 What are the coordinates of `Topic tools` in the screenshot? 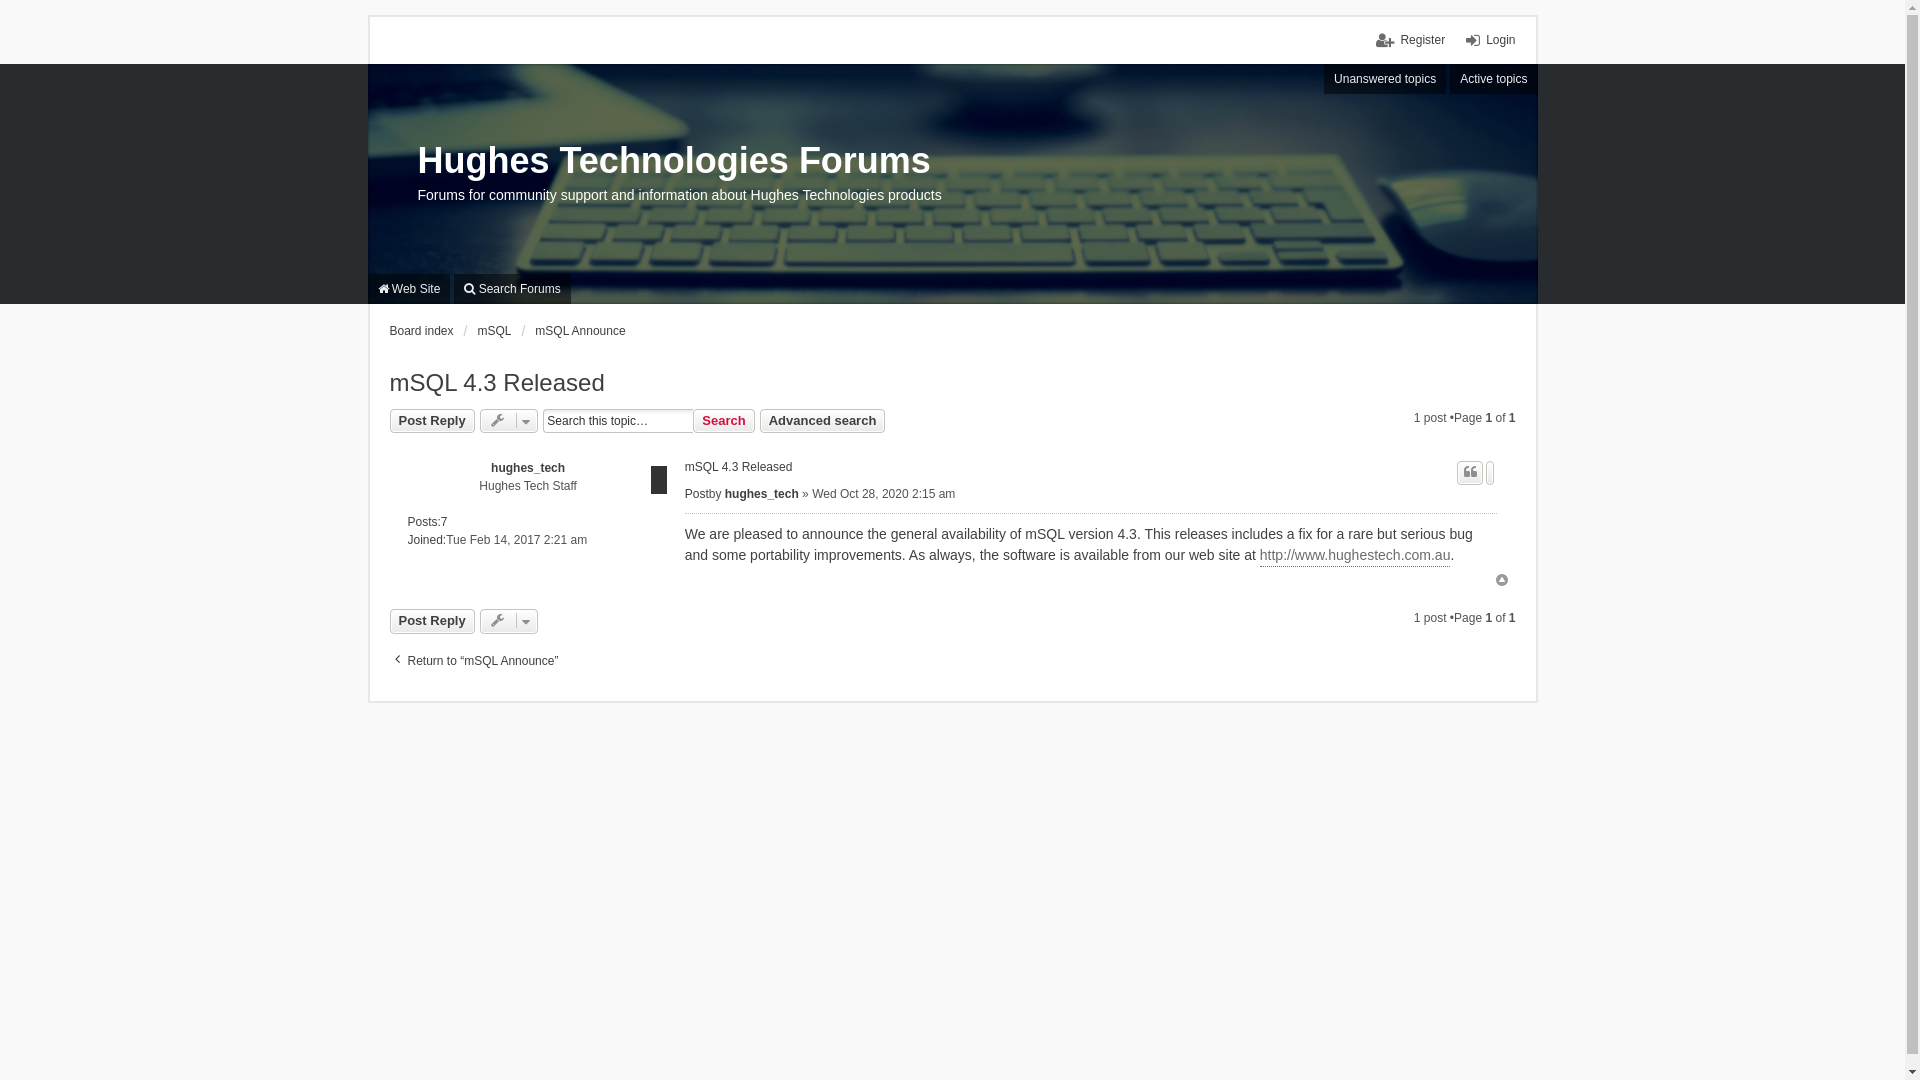 It's located at (510, 421).